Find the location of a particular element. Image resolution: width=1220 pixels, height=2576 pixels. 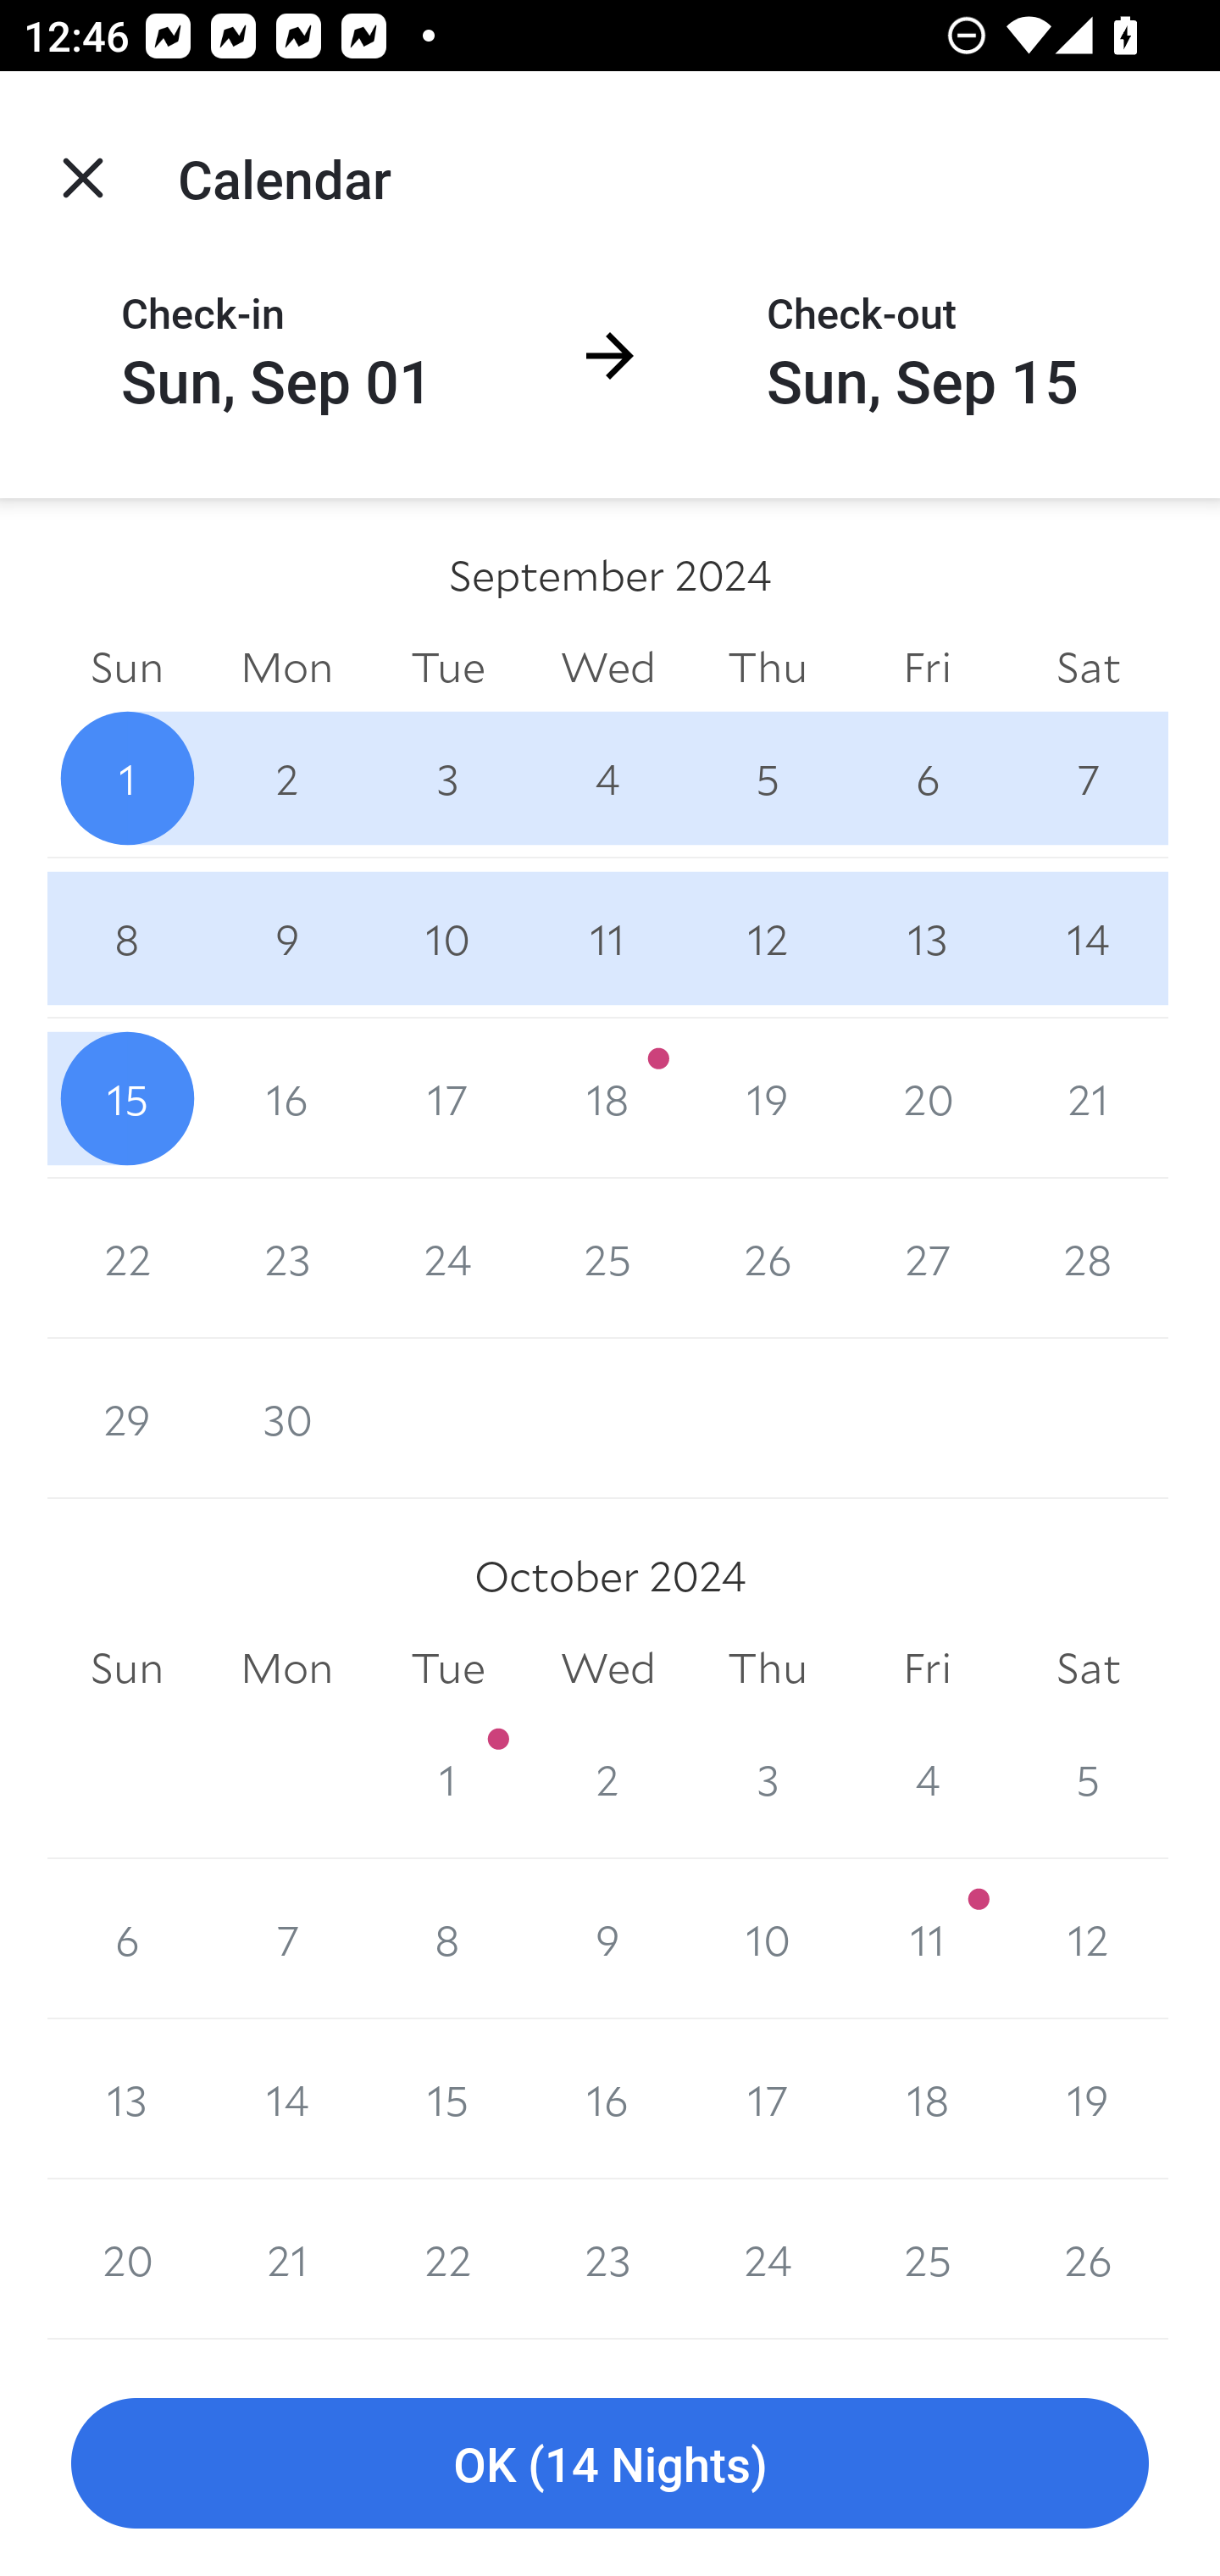

28 28 September 2024 is located at coordinates (1088, 1259).